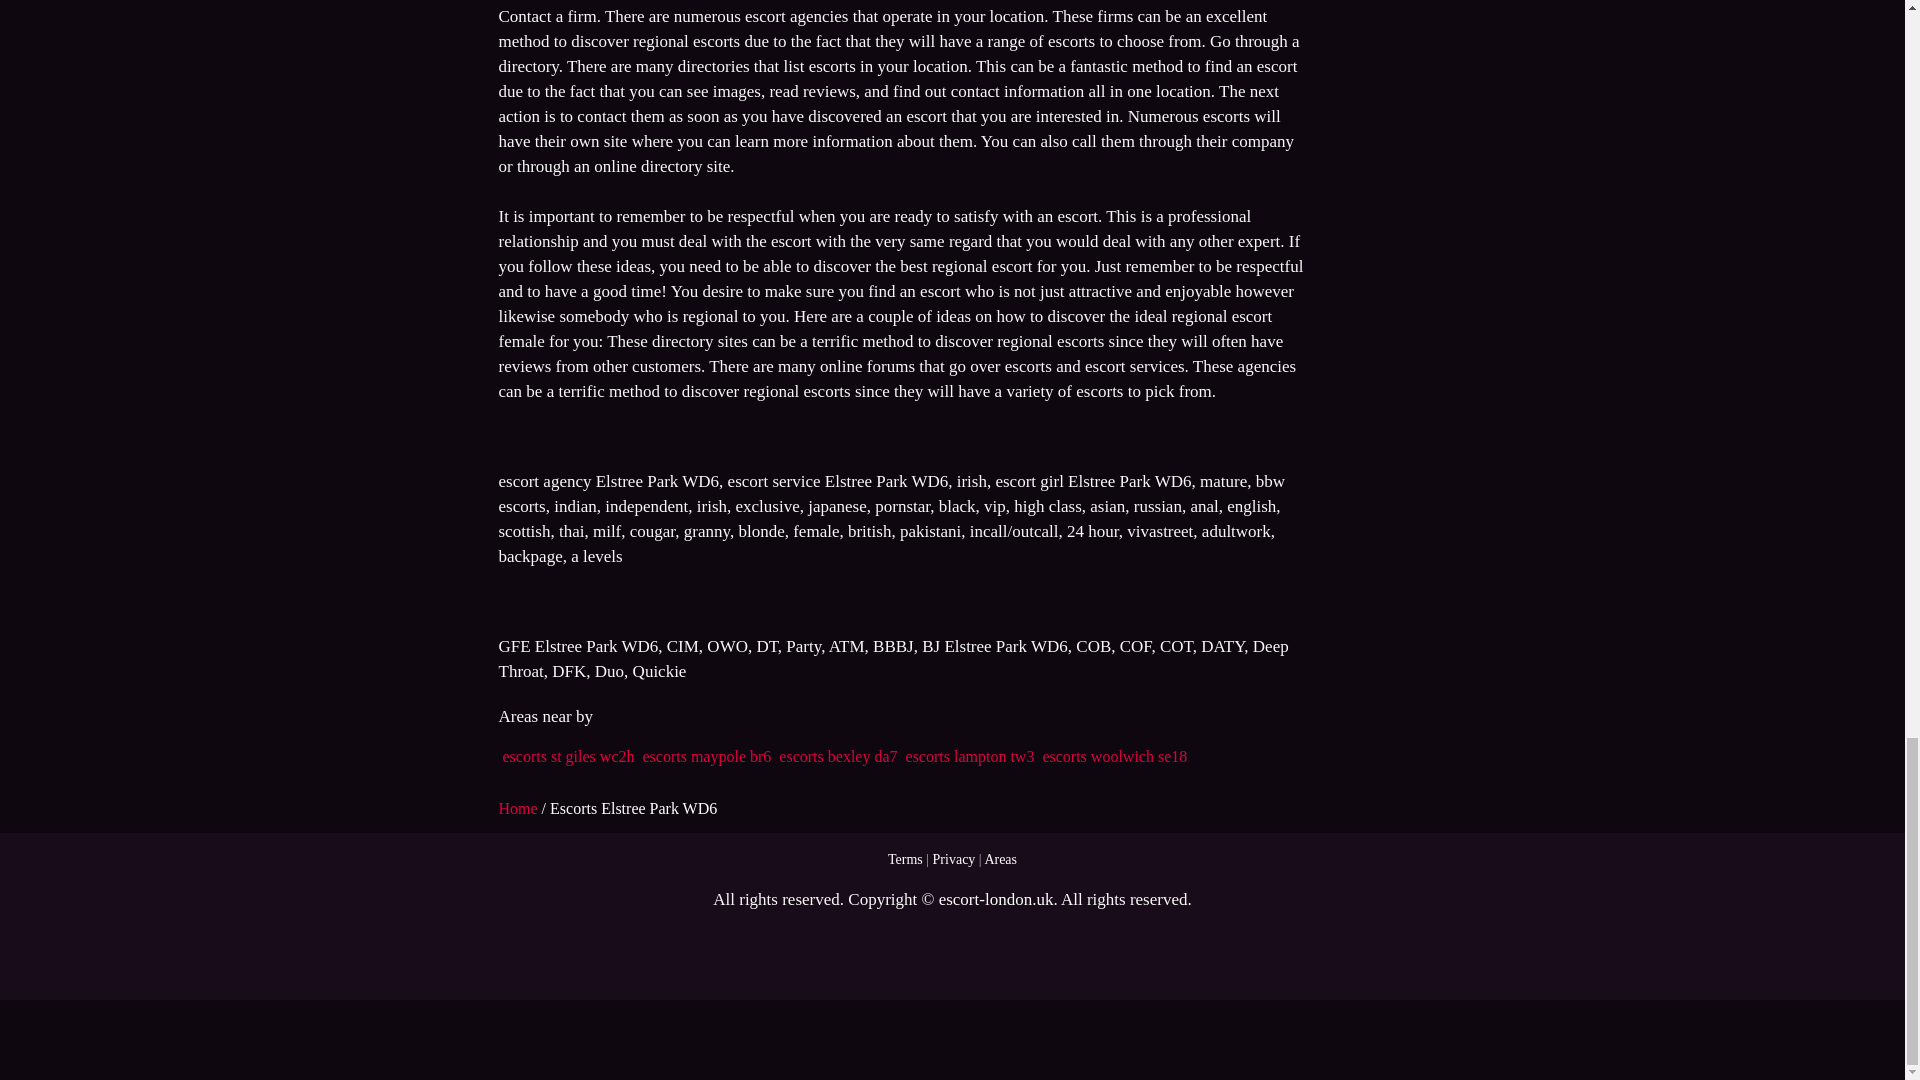 This screenshot has height=1080, width=1920. Describe the element at coordinates (954, 860) in the screenshot. I see `Privacy` at that location.